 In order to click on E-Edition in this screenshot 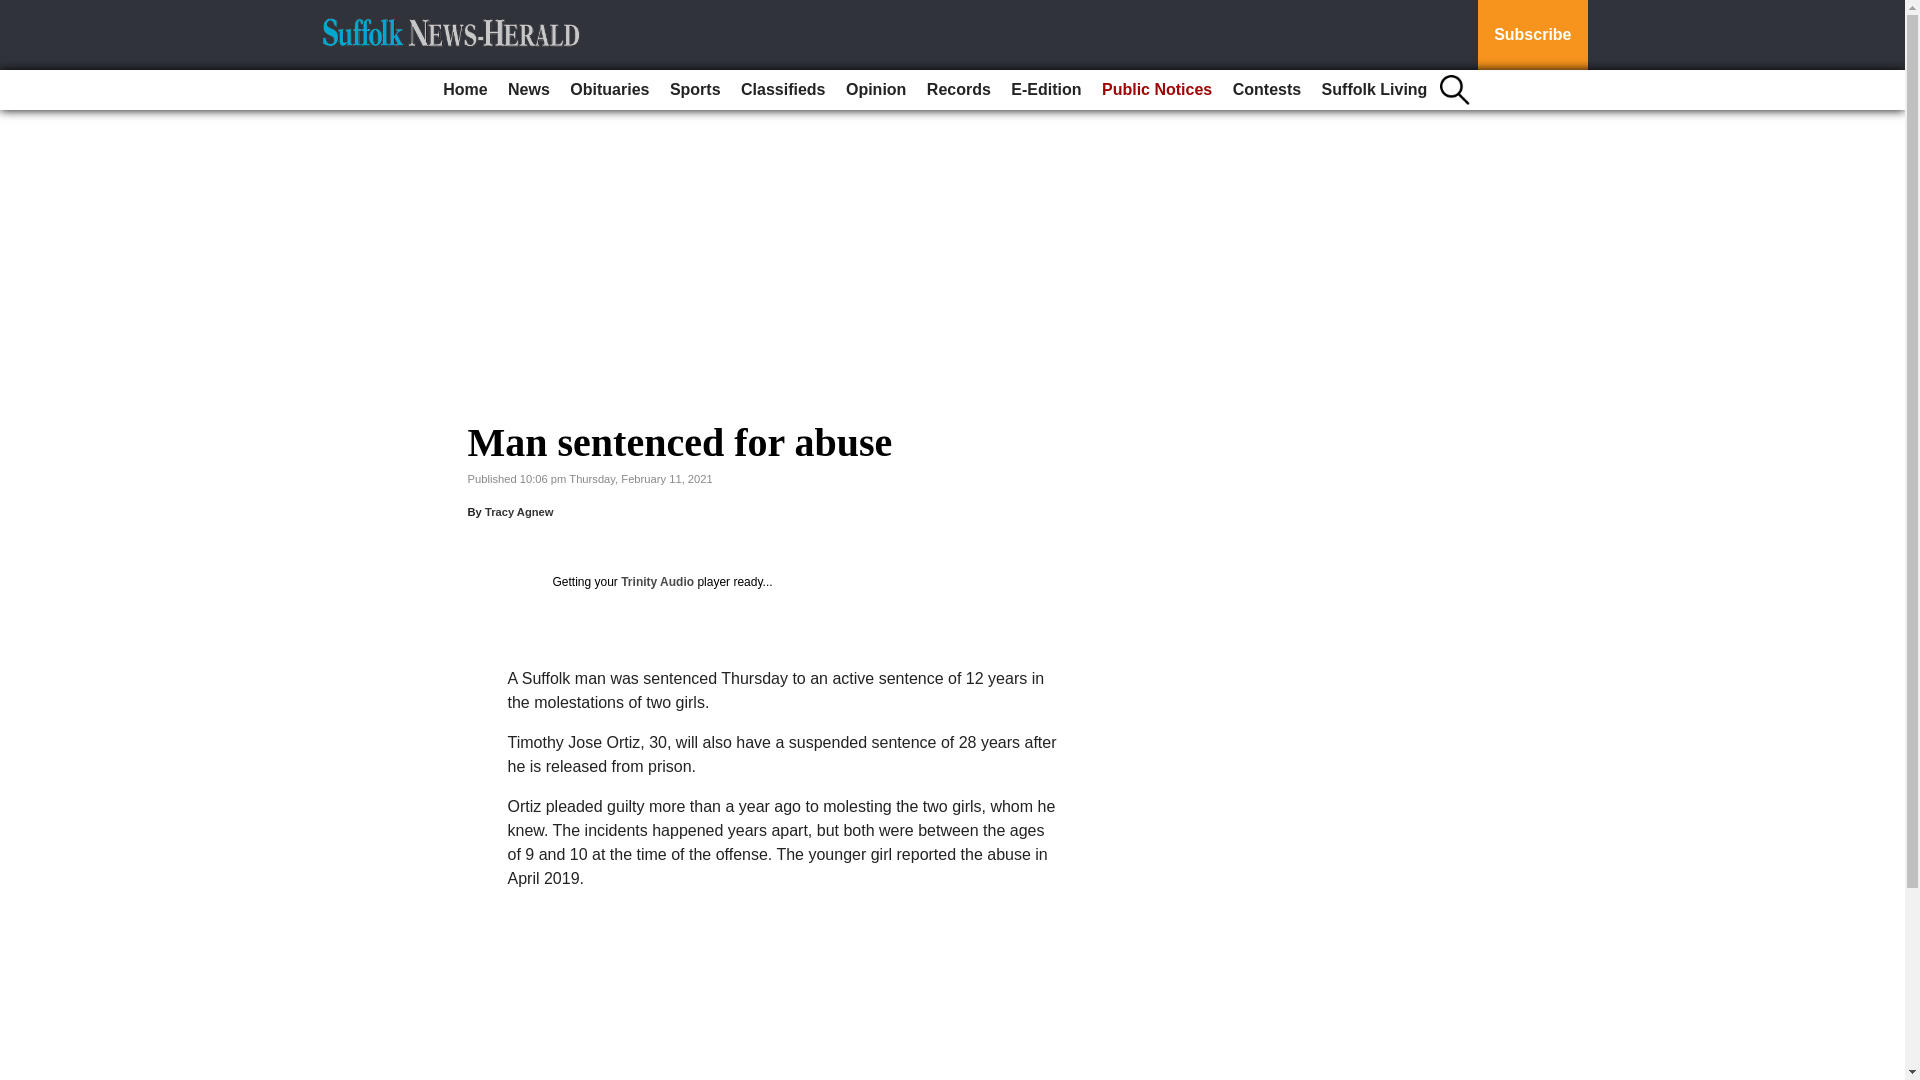, I will do `click(1045, 90)`.